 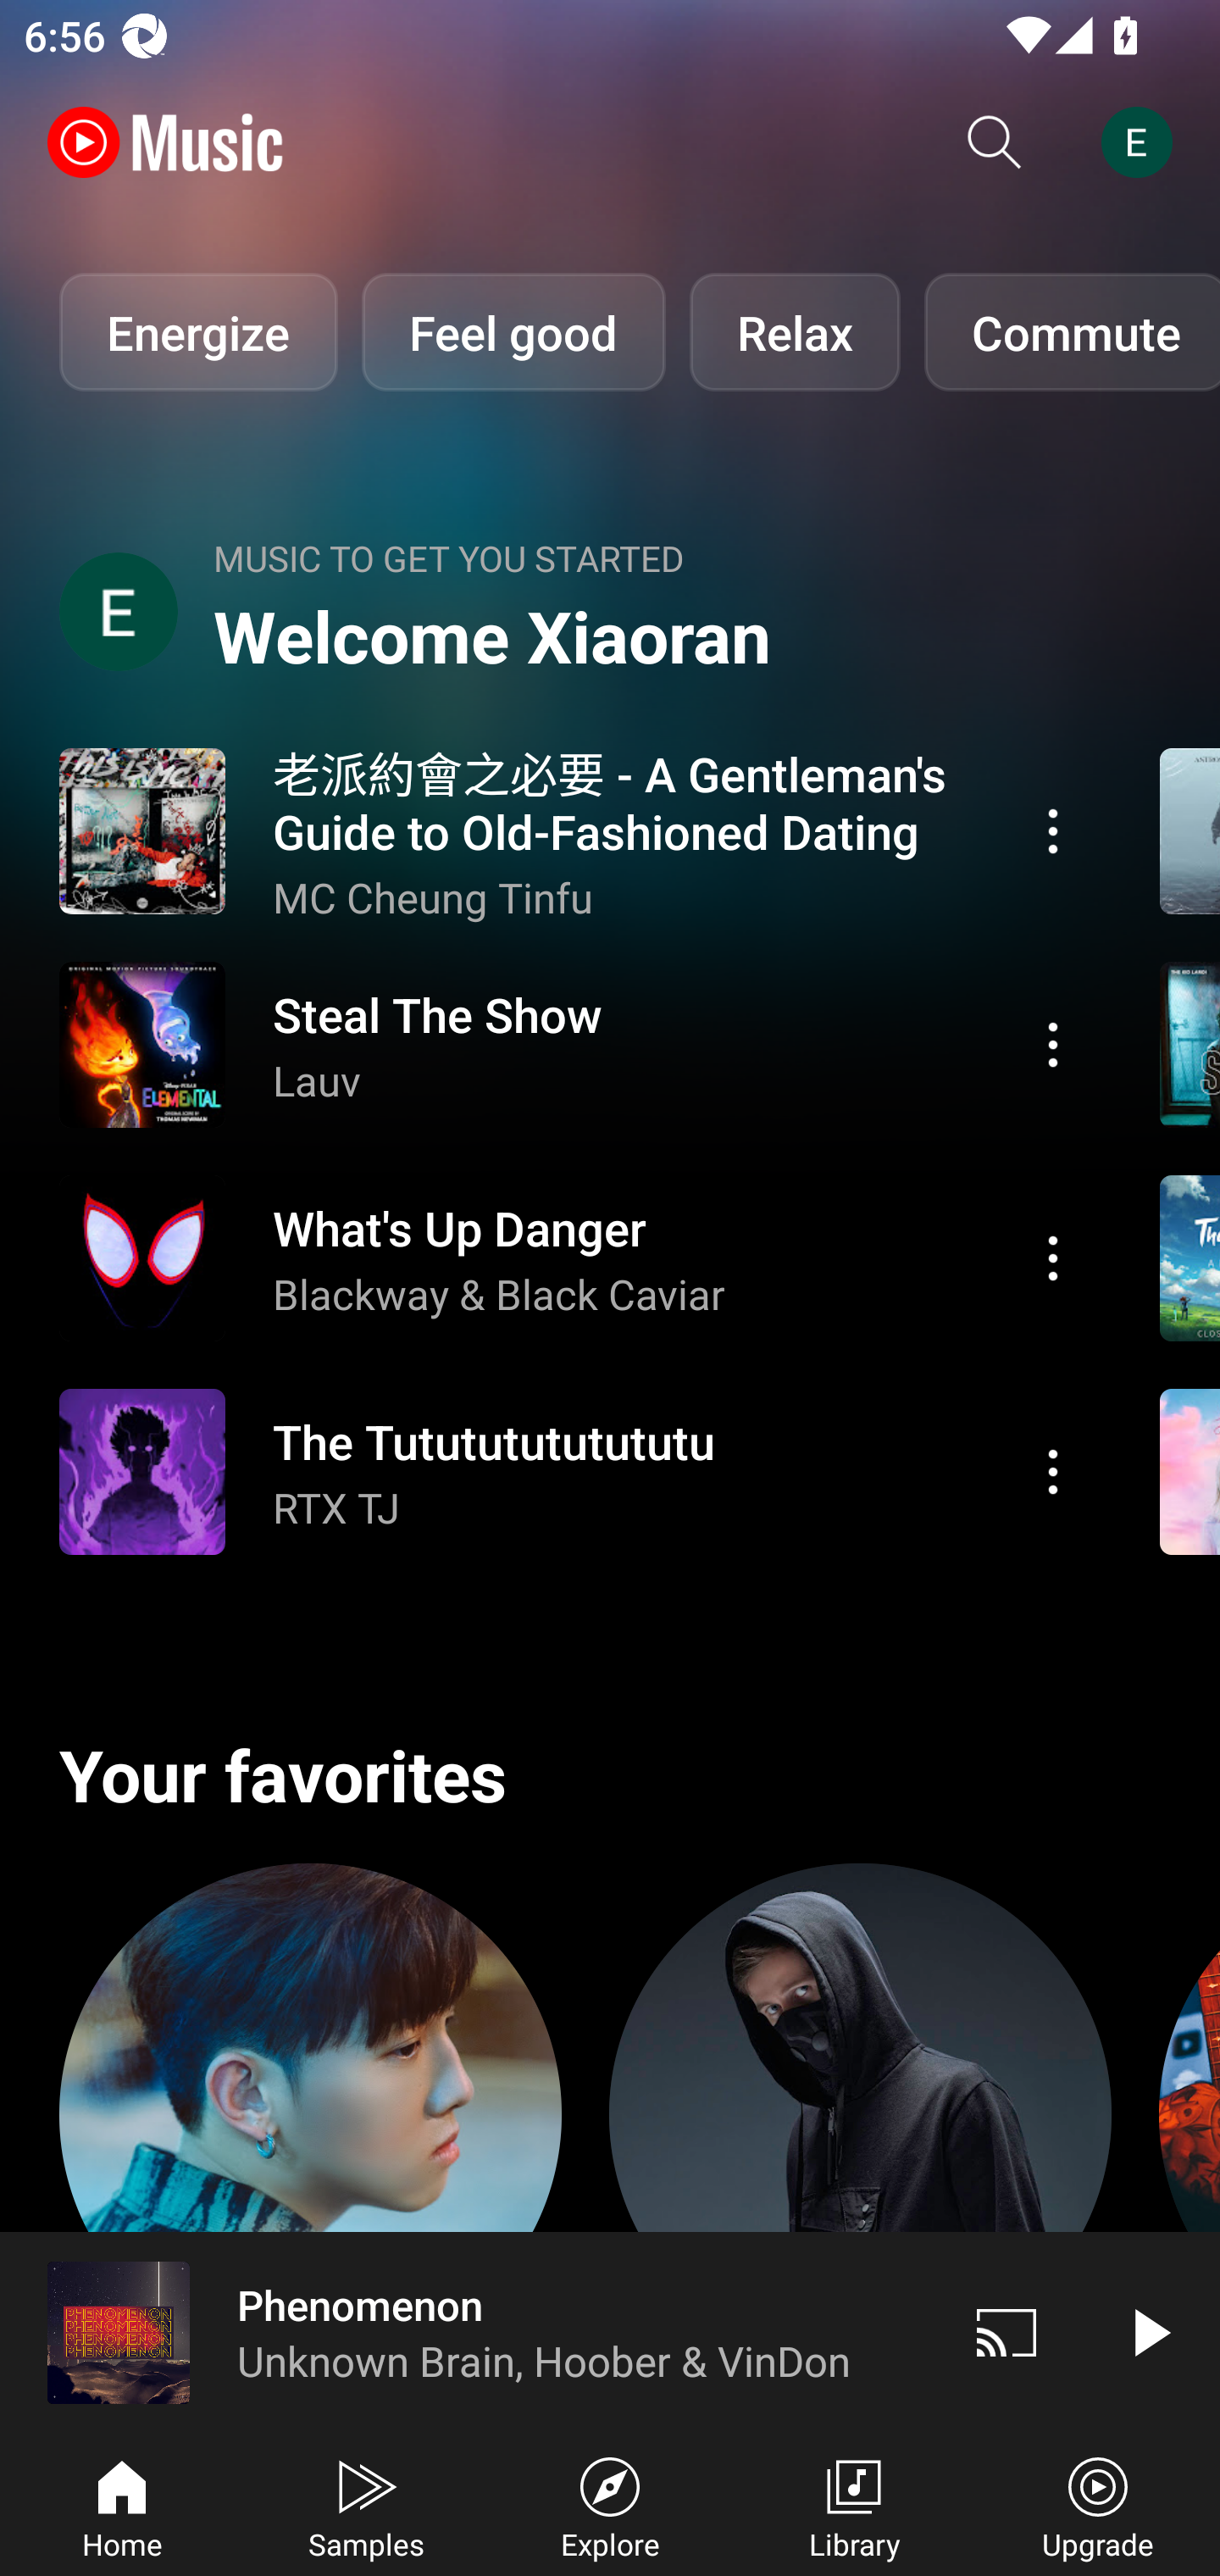 I want to click on Phenomenon Unknown Brain, Hoober & VinDon, so click(x=468, y=2332).